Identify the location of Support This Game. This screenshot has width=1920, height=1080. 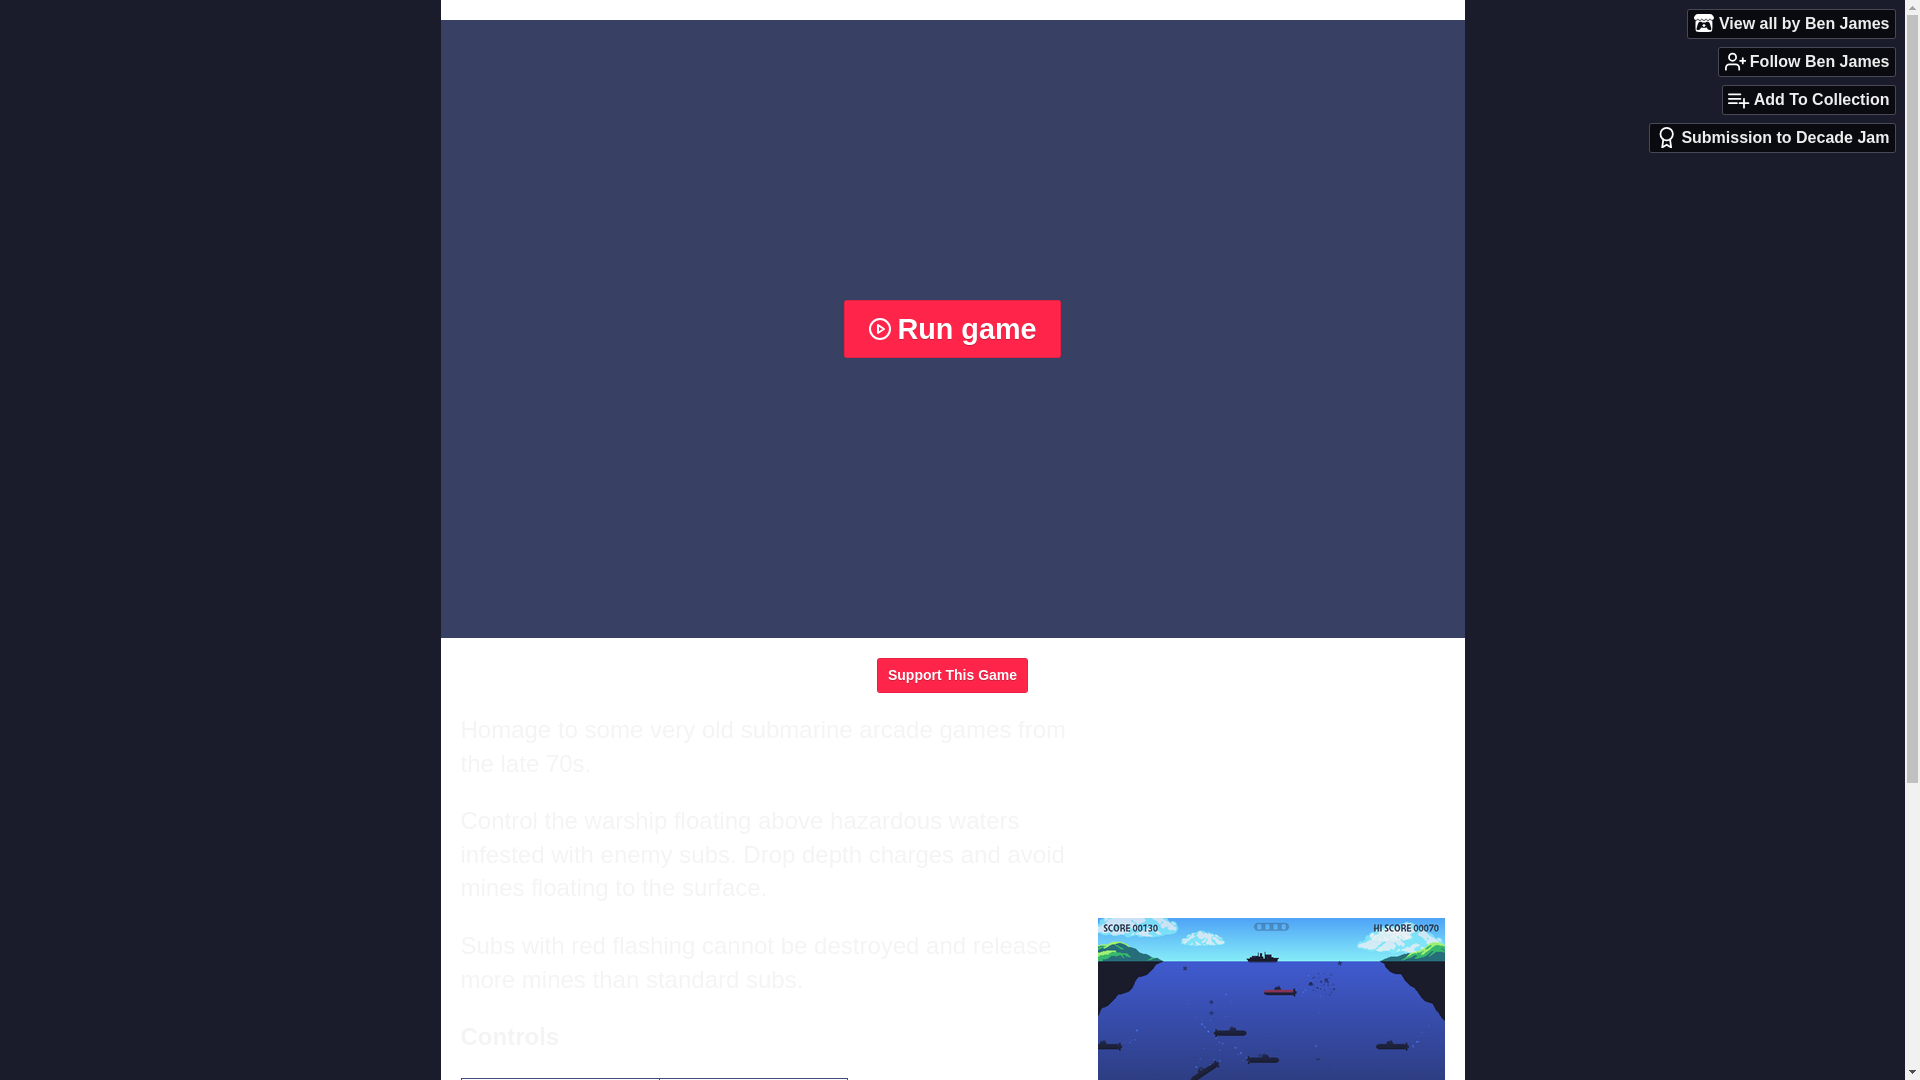
(952, 675).